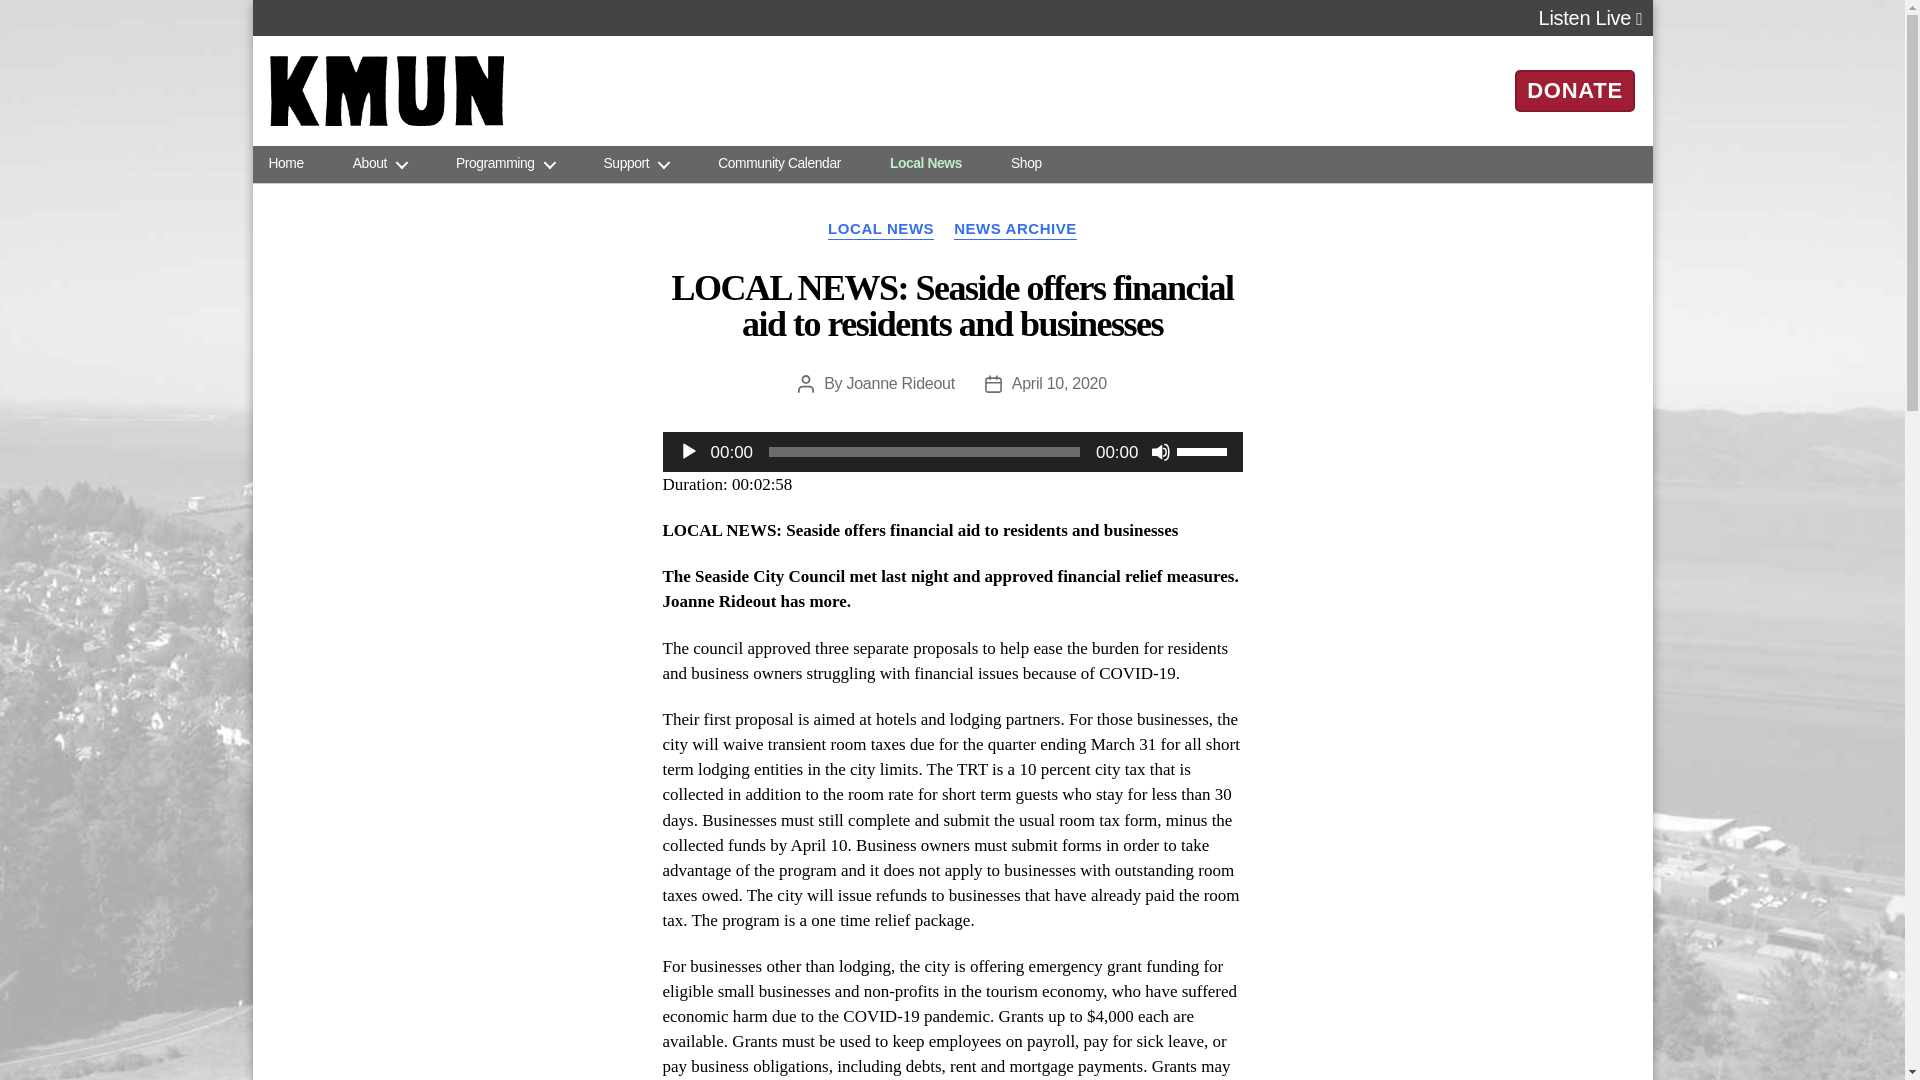  Describe the element at coordinates (1591, 18) in the screenshot. I see `Listen Live` at that location.